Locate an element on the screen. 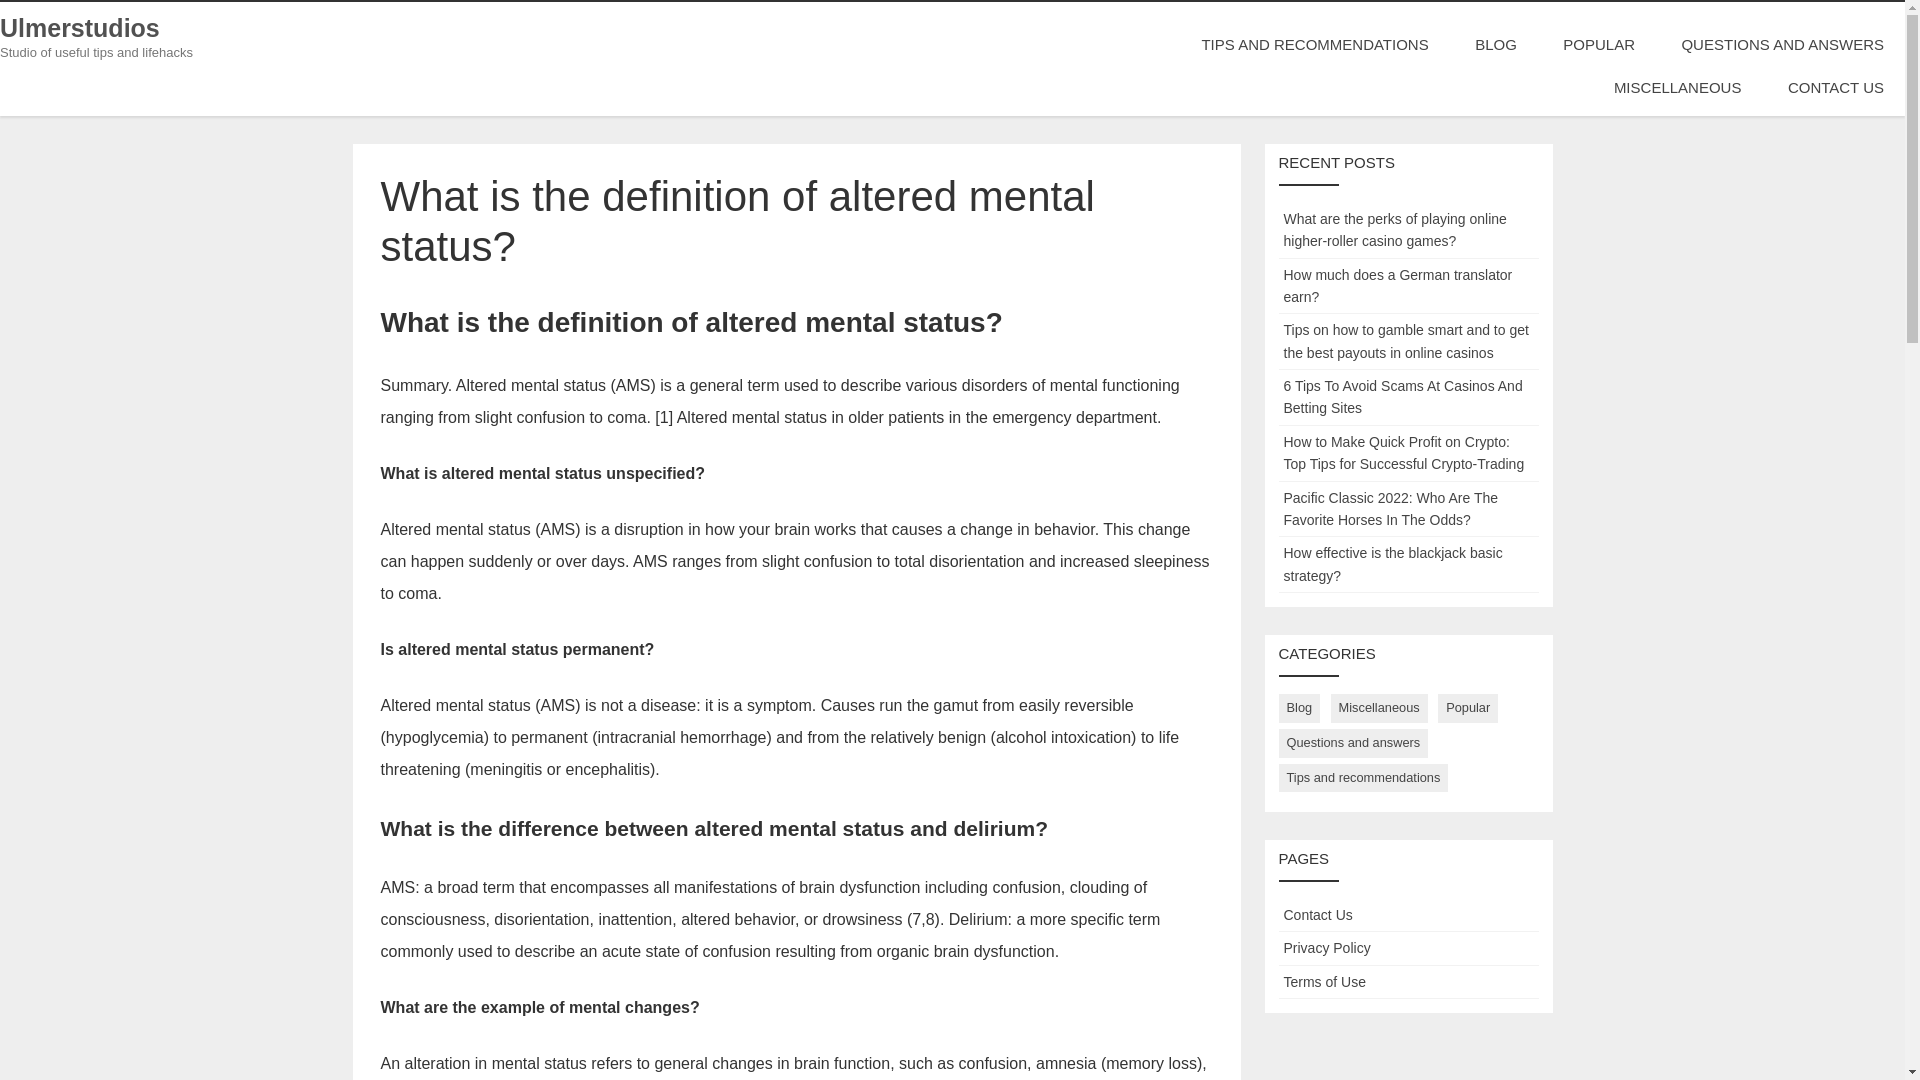 This screenshot has height=1080, width=1920. Twitter is located at coordinates (7, 204).